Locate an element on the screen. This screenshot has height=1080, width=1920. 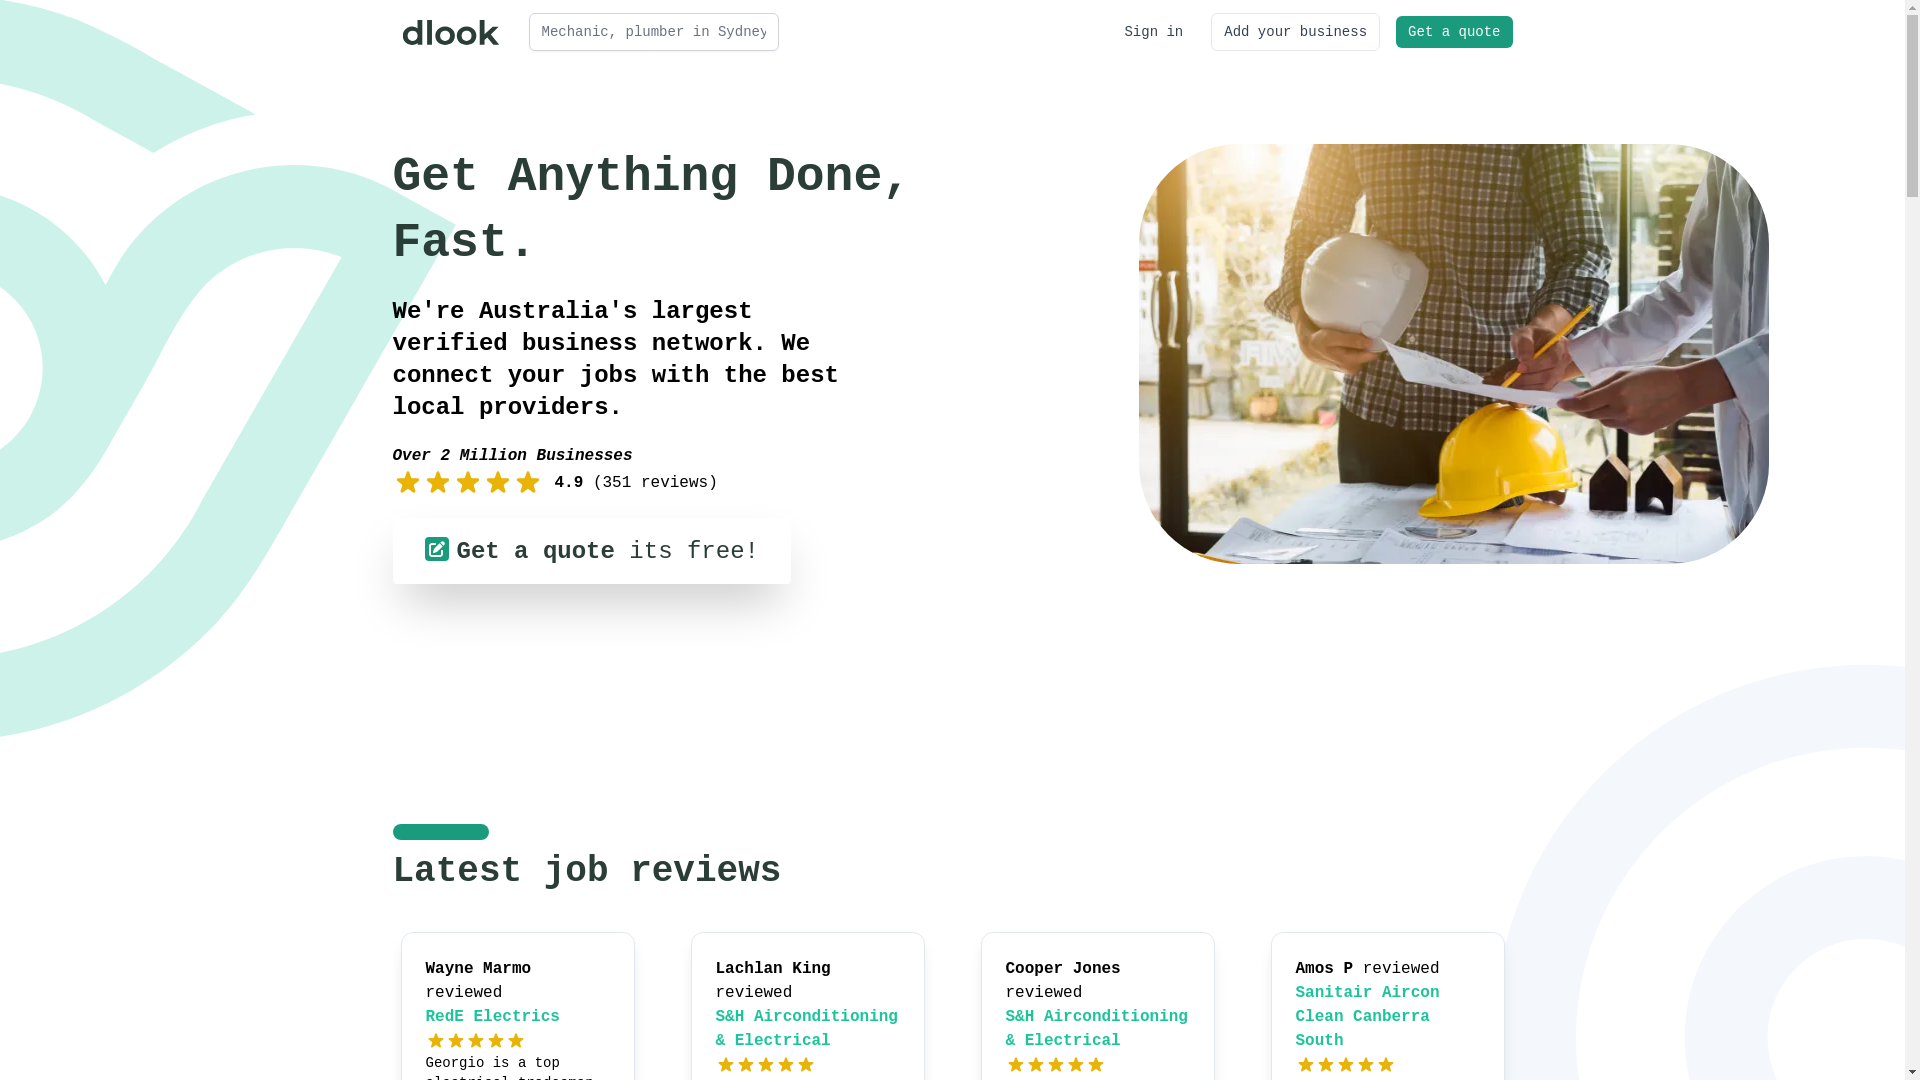
S&H Airconditioning & Electrical is located at coordinates (1097, 1029).